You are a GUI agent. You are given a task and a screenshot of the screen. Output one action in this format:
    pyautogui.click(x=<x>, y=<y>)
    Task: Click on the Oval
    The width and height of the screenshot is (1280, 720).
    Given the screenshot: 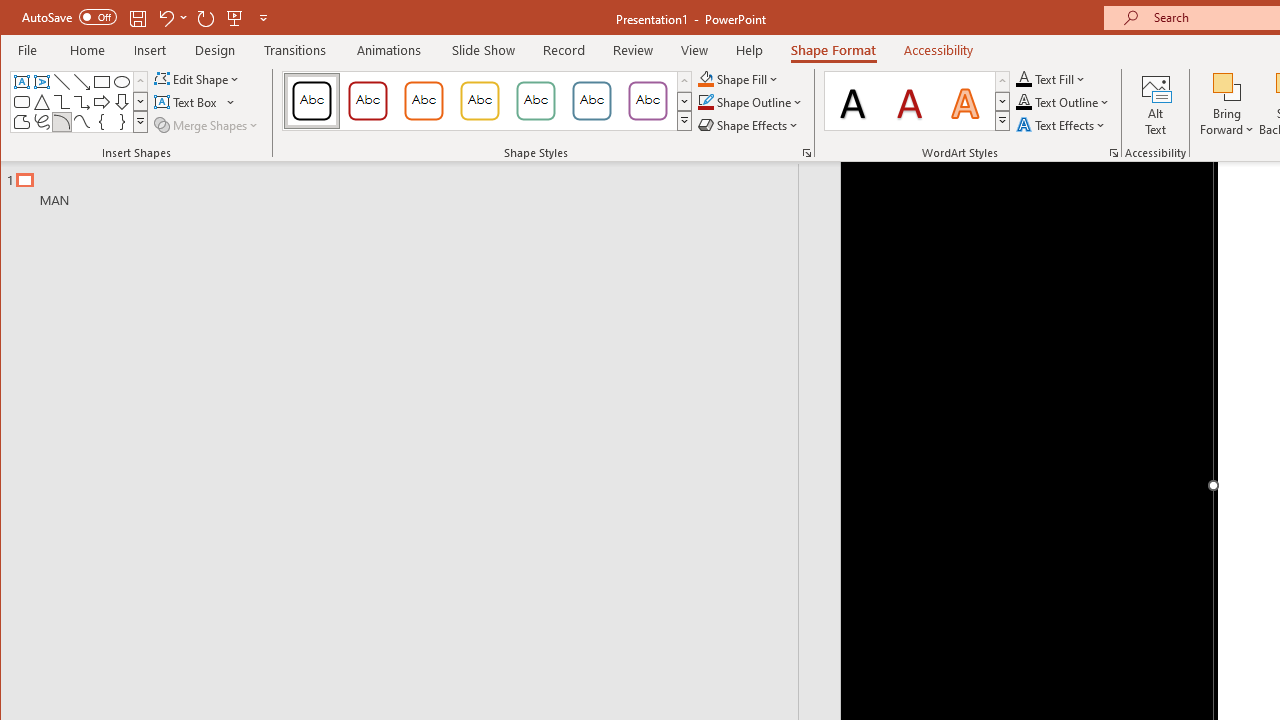 What is the action you would take?
    pyautogui.click(x=122, y=82)
    